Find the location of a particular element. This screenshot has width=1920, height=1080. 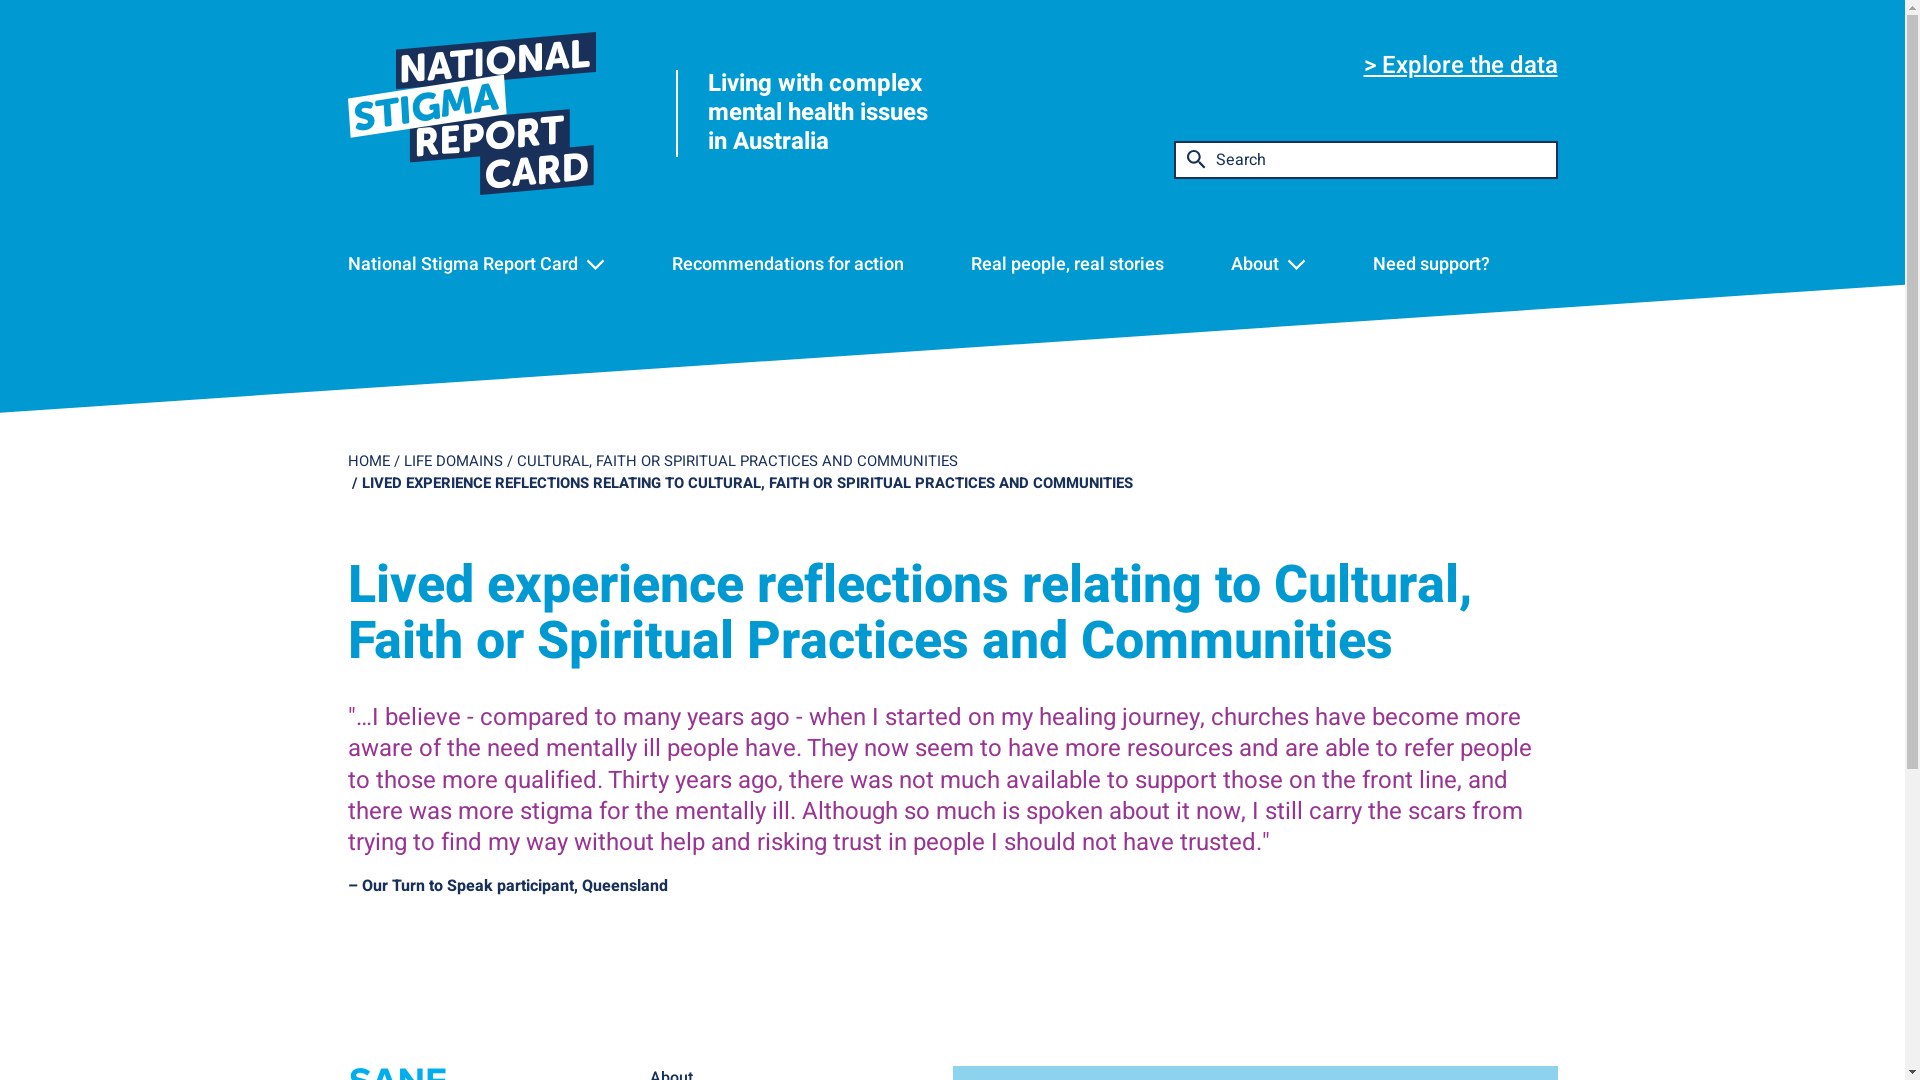

LIFE DOMAINS is located at coordinates (454, 461).